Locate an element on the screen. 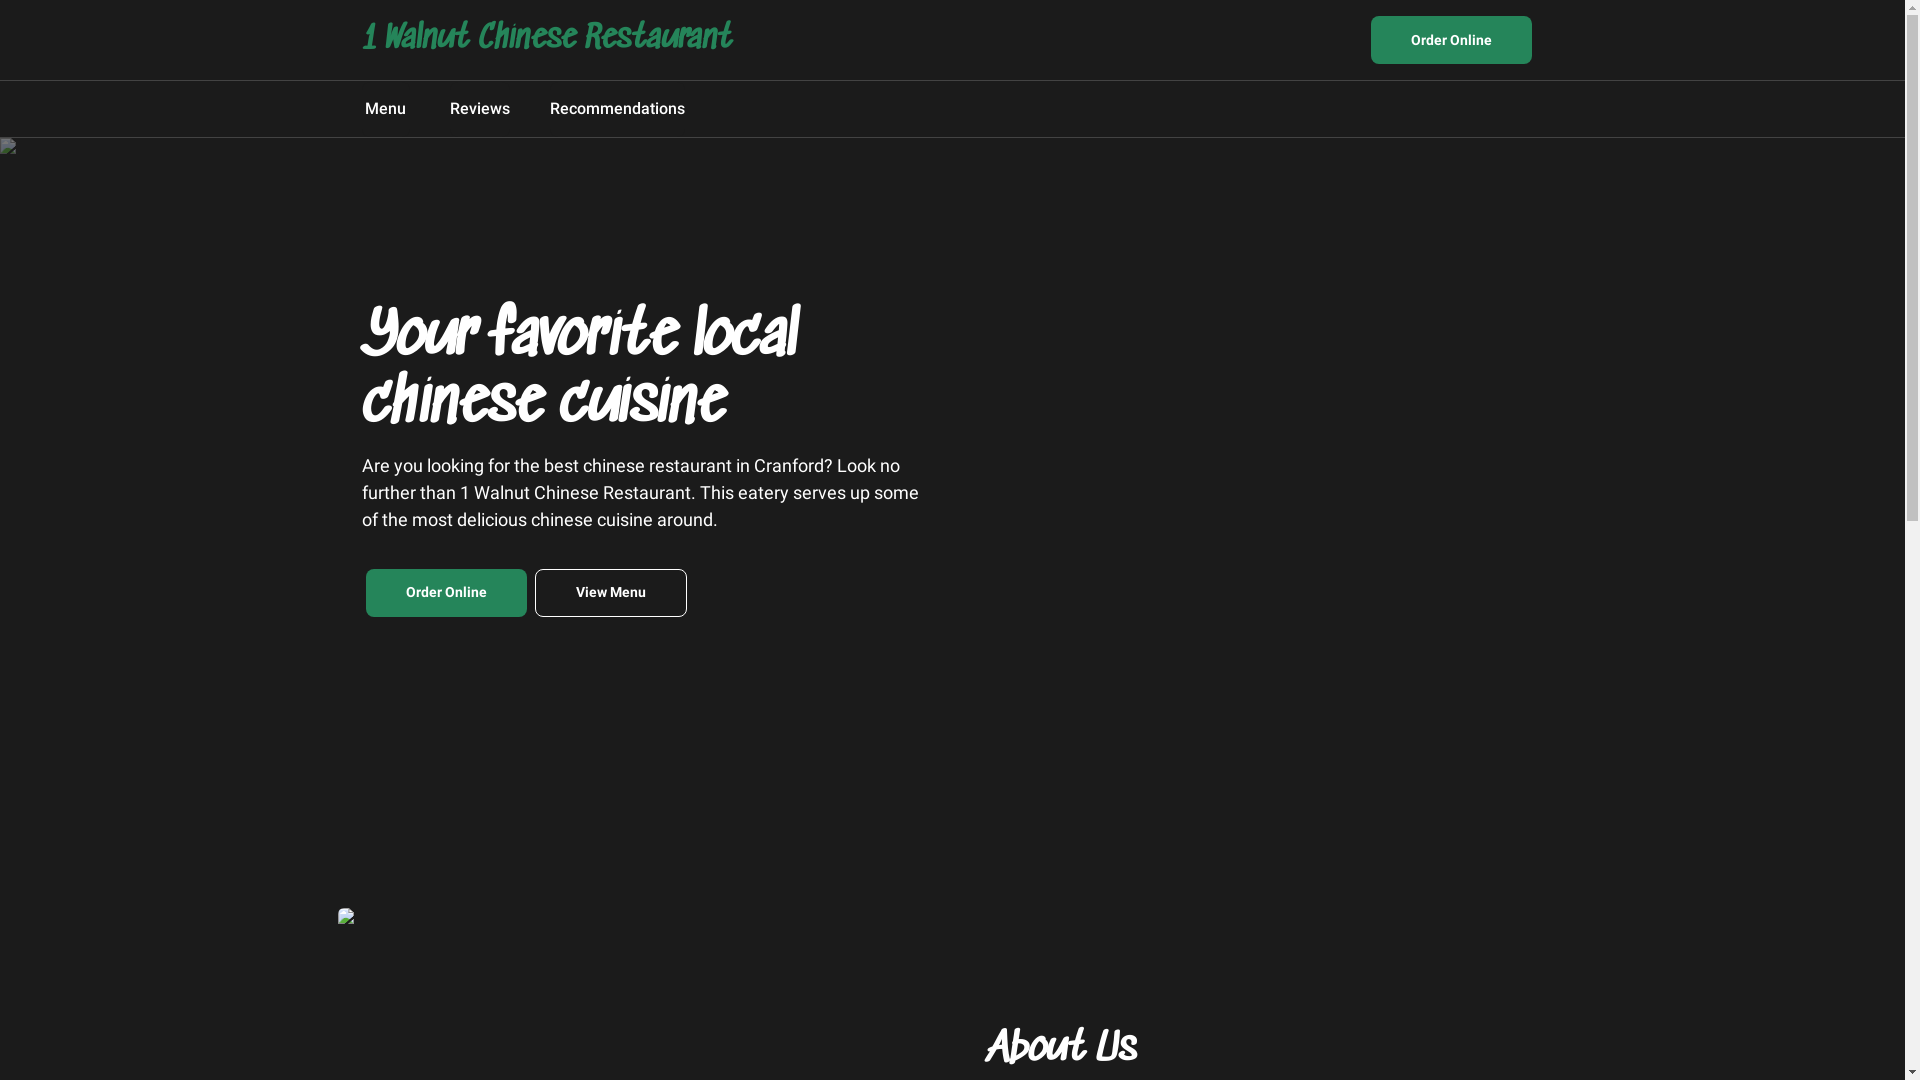 The height and width of the screenshot is (1080, 1920). Recommendations is located at coordinates (618, 110).